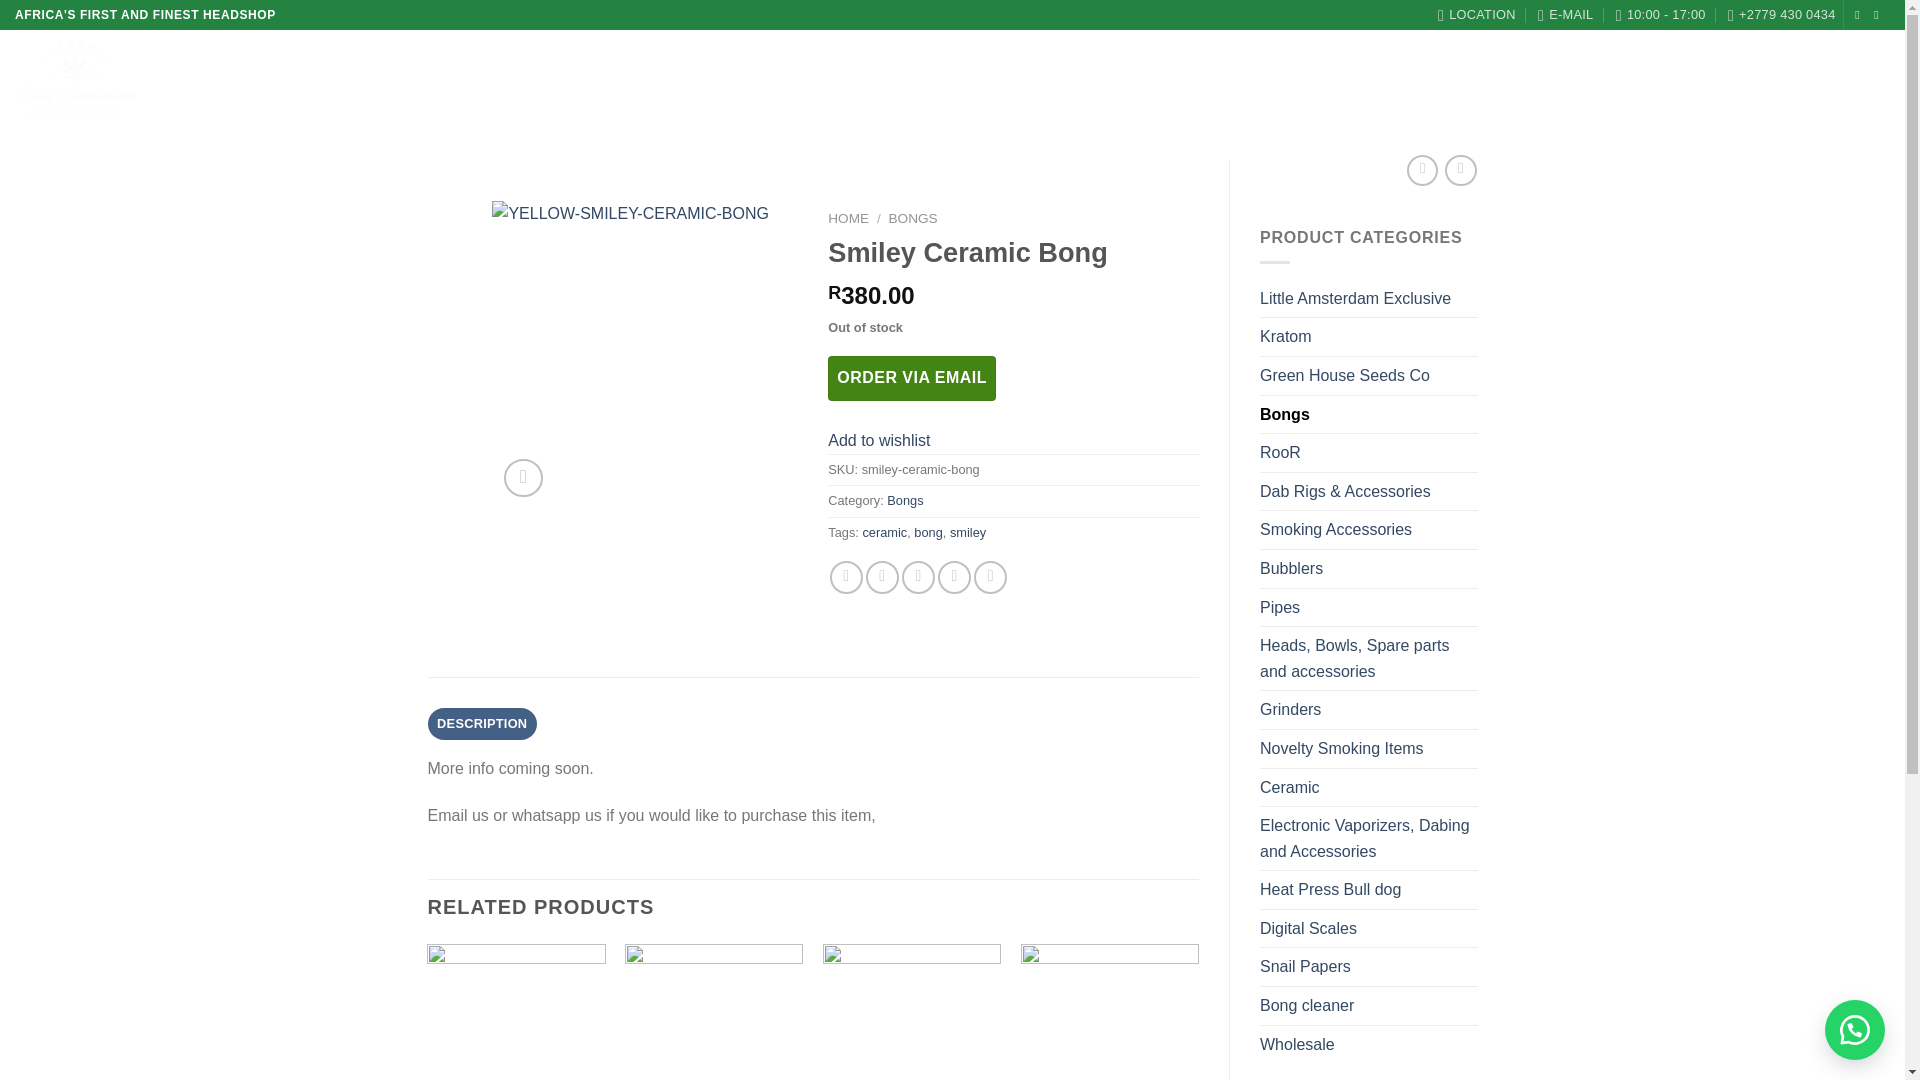  What do you see at coordinates (1661, 15) in the screenshot?
I see `10:00 - 17:00` at bounding box center [1661, 15].